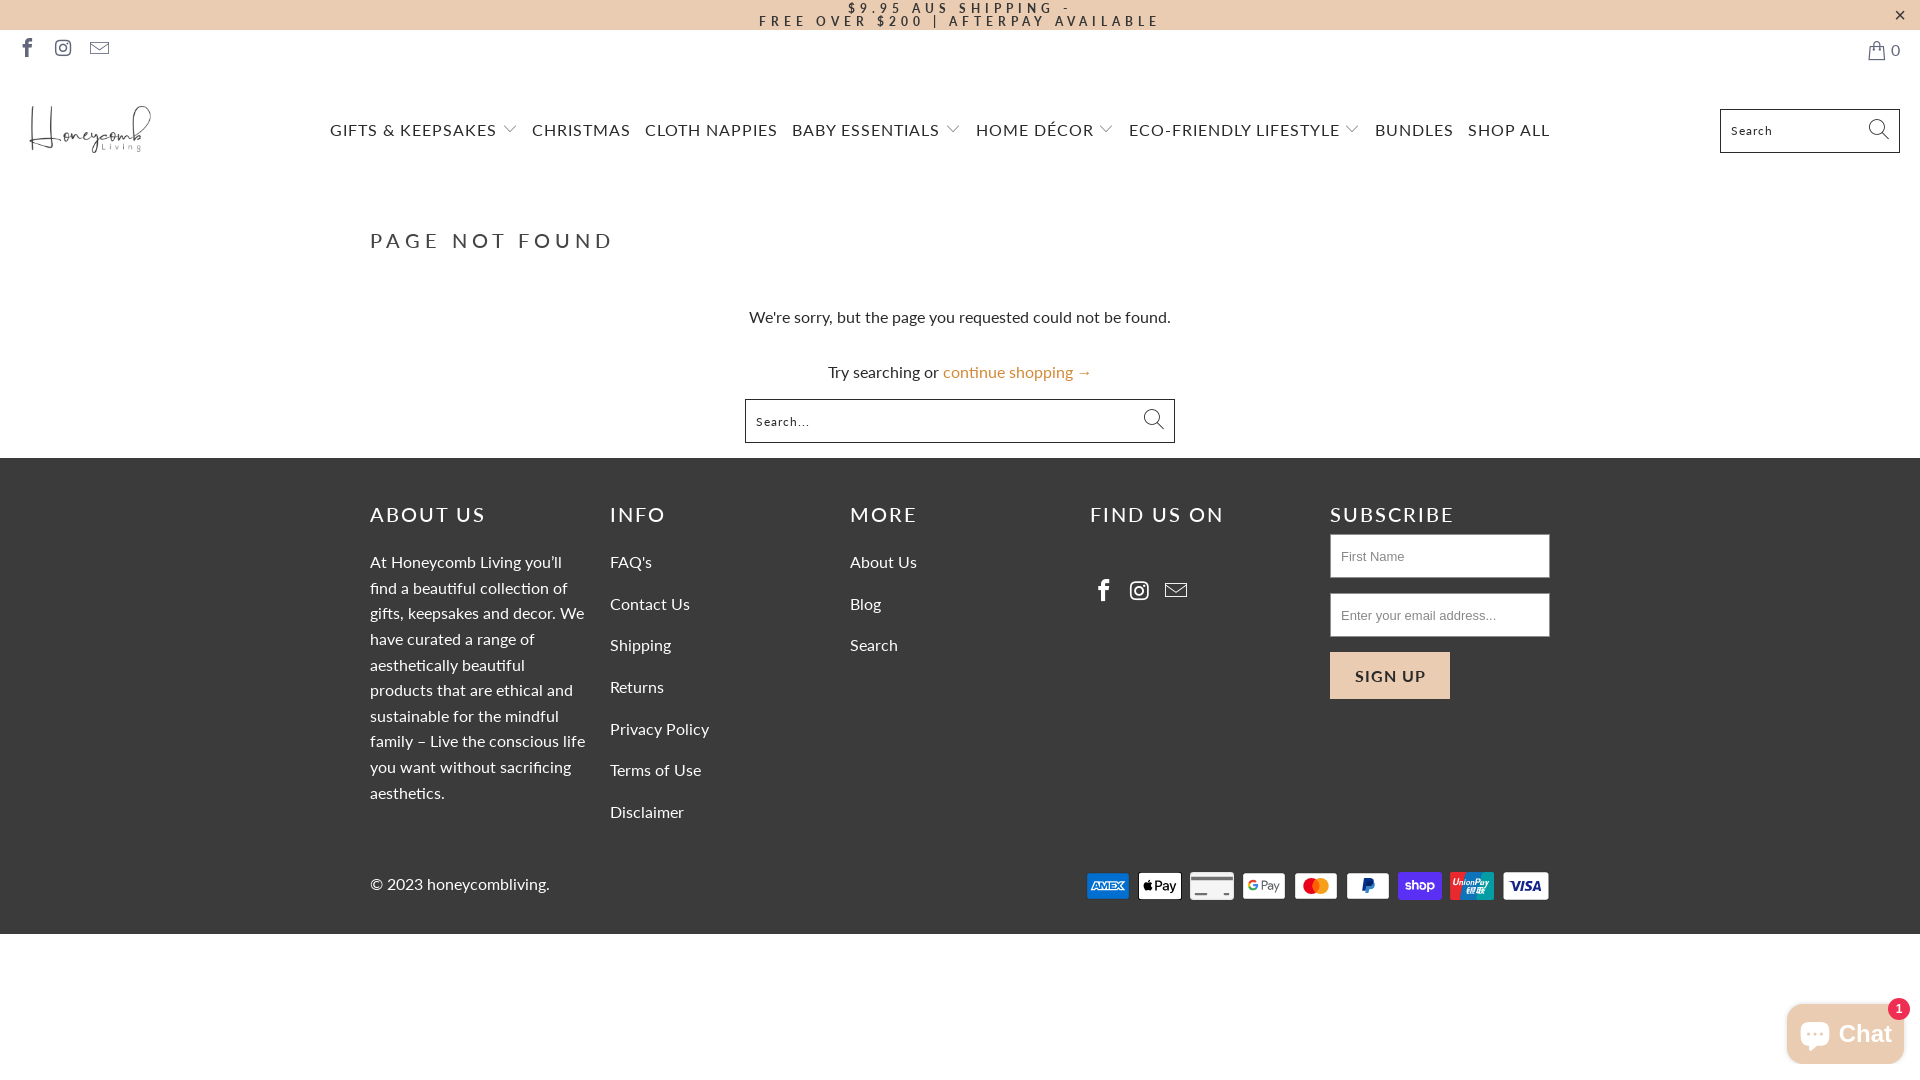 The height and width of the screenshot is (1080, 1920). Describe the element at coordinates (456, 562) in the screenshot. I see `Honeycomb Living` at that location.